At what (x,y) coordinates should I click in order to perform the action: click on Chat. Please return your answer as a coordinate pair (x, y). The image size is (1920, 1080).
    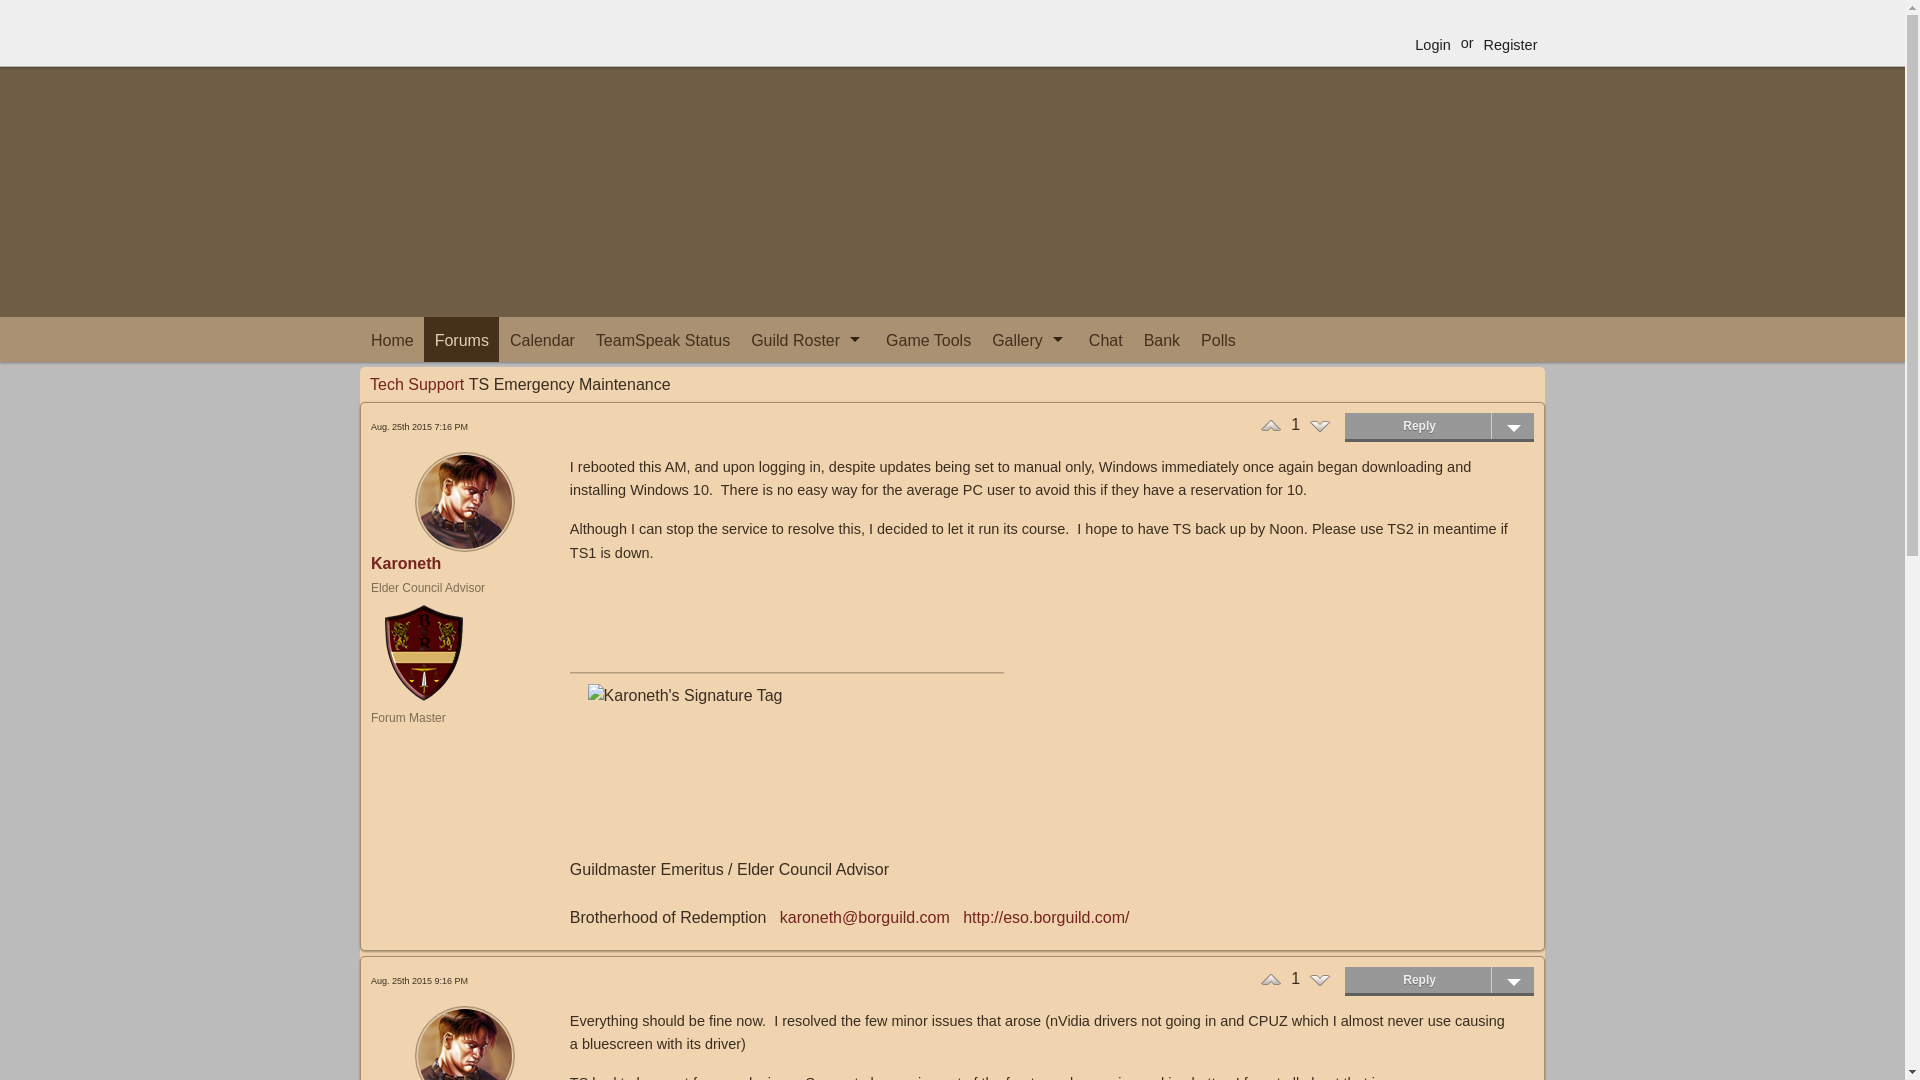
    Looking at the image, I should click on (1104, 338).